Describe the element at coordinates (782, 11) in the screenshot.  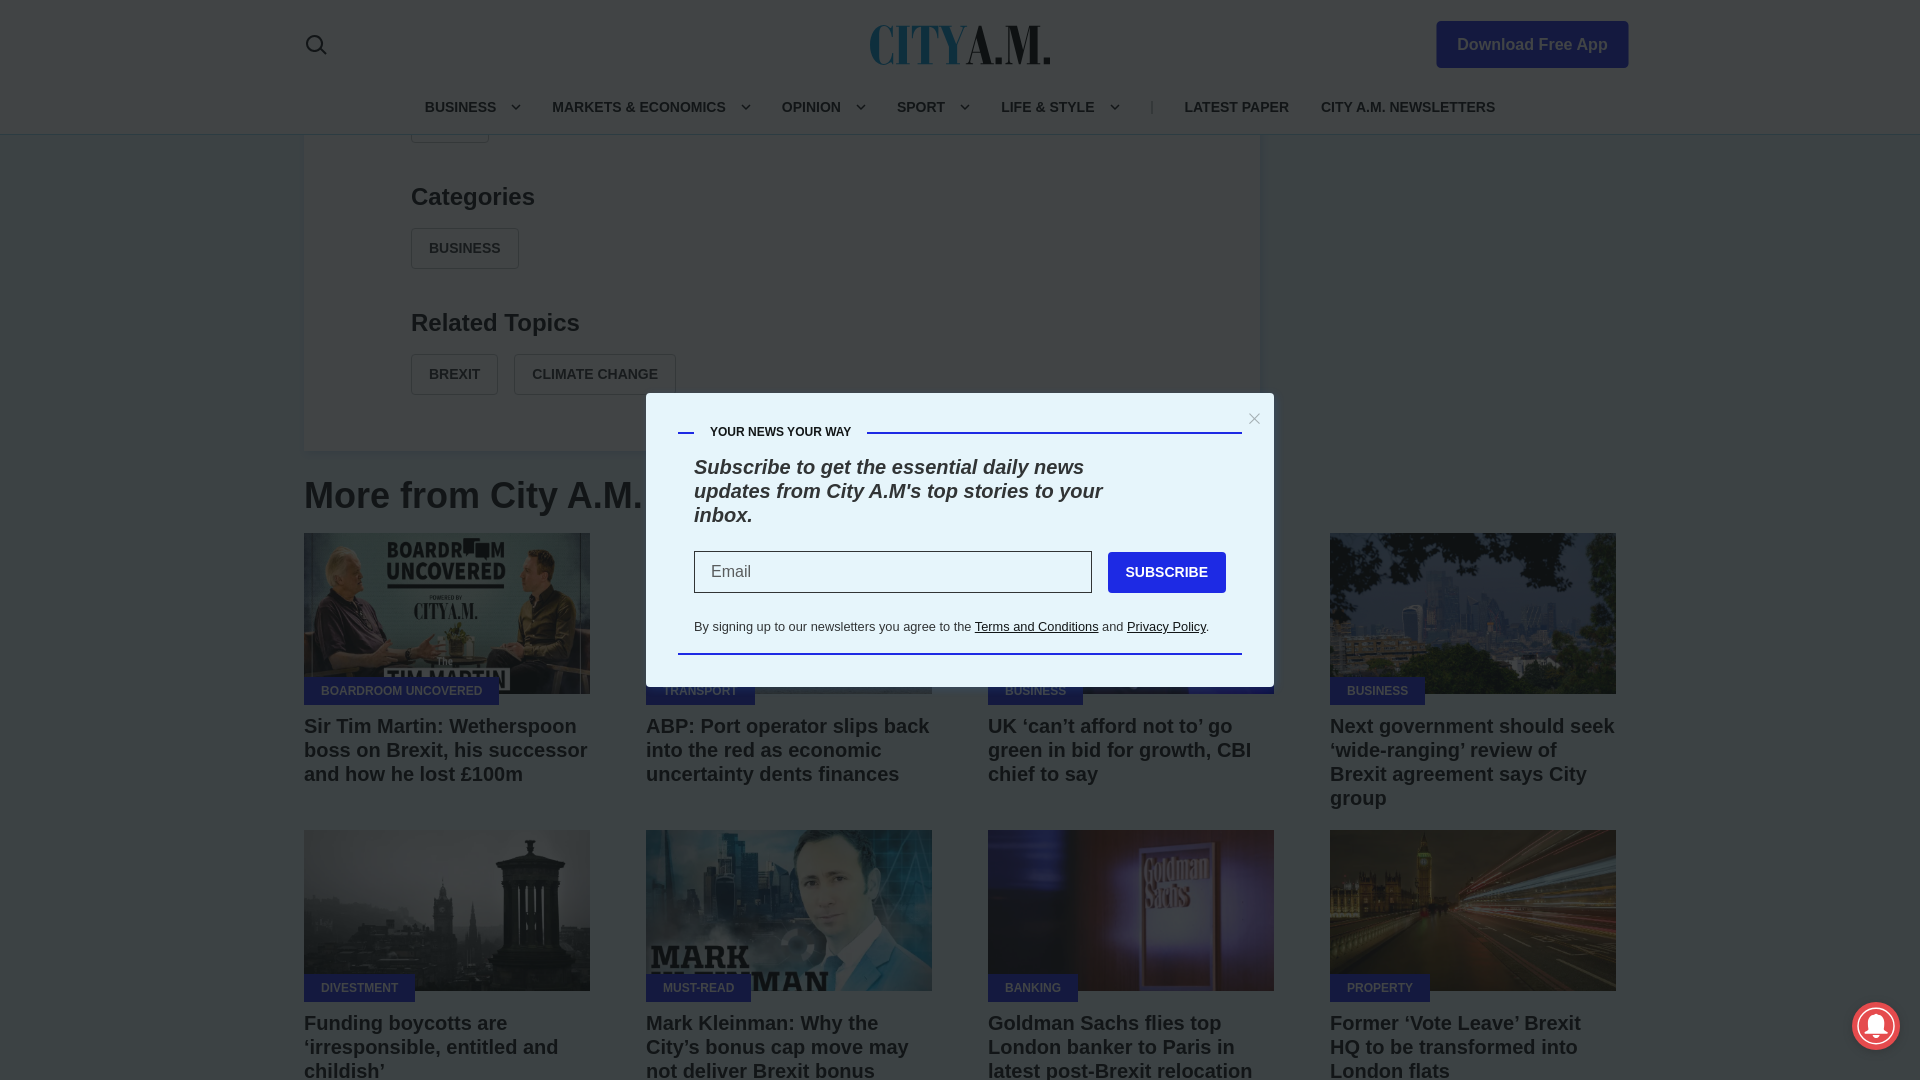
I see `LinkedIn` at that location.